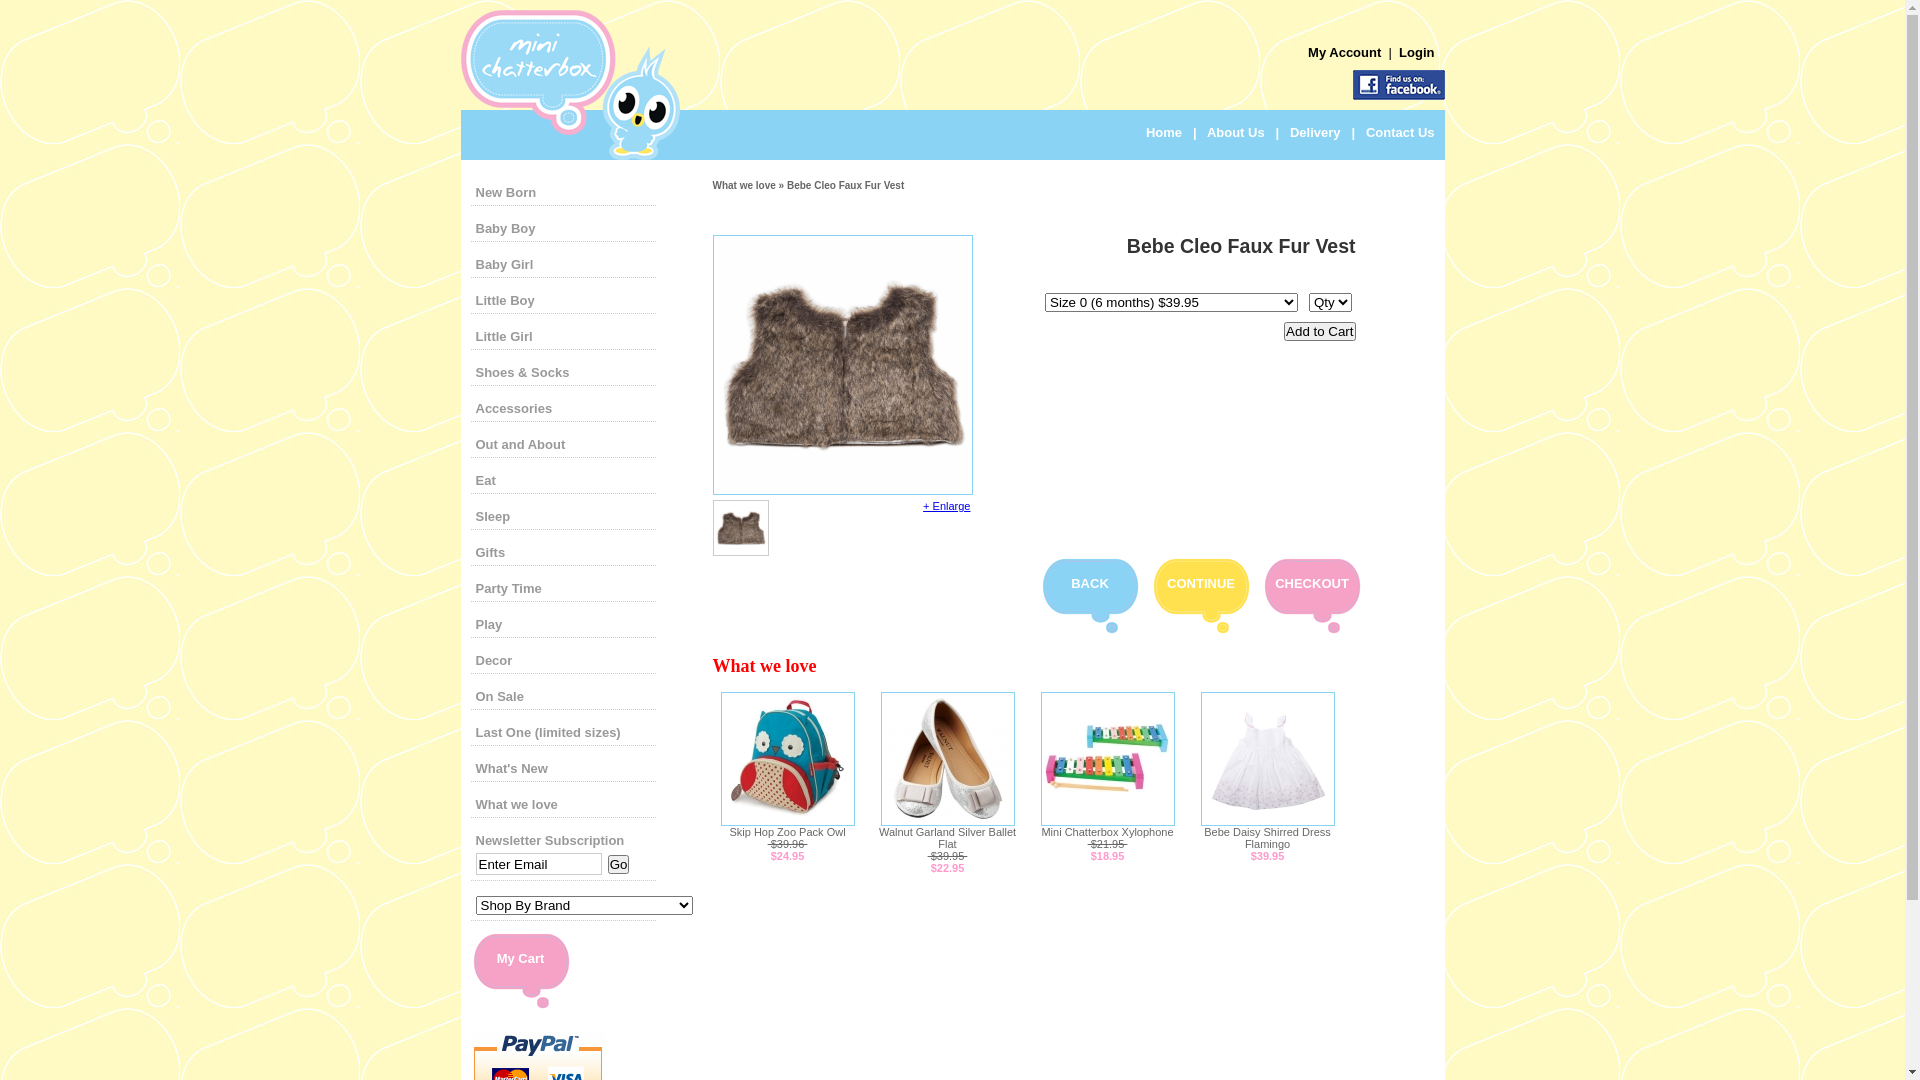  I want to click on Delivery, so click(1316, 132).